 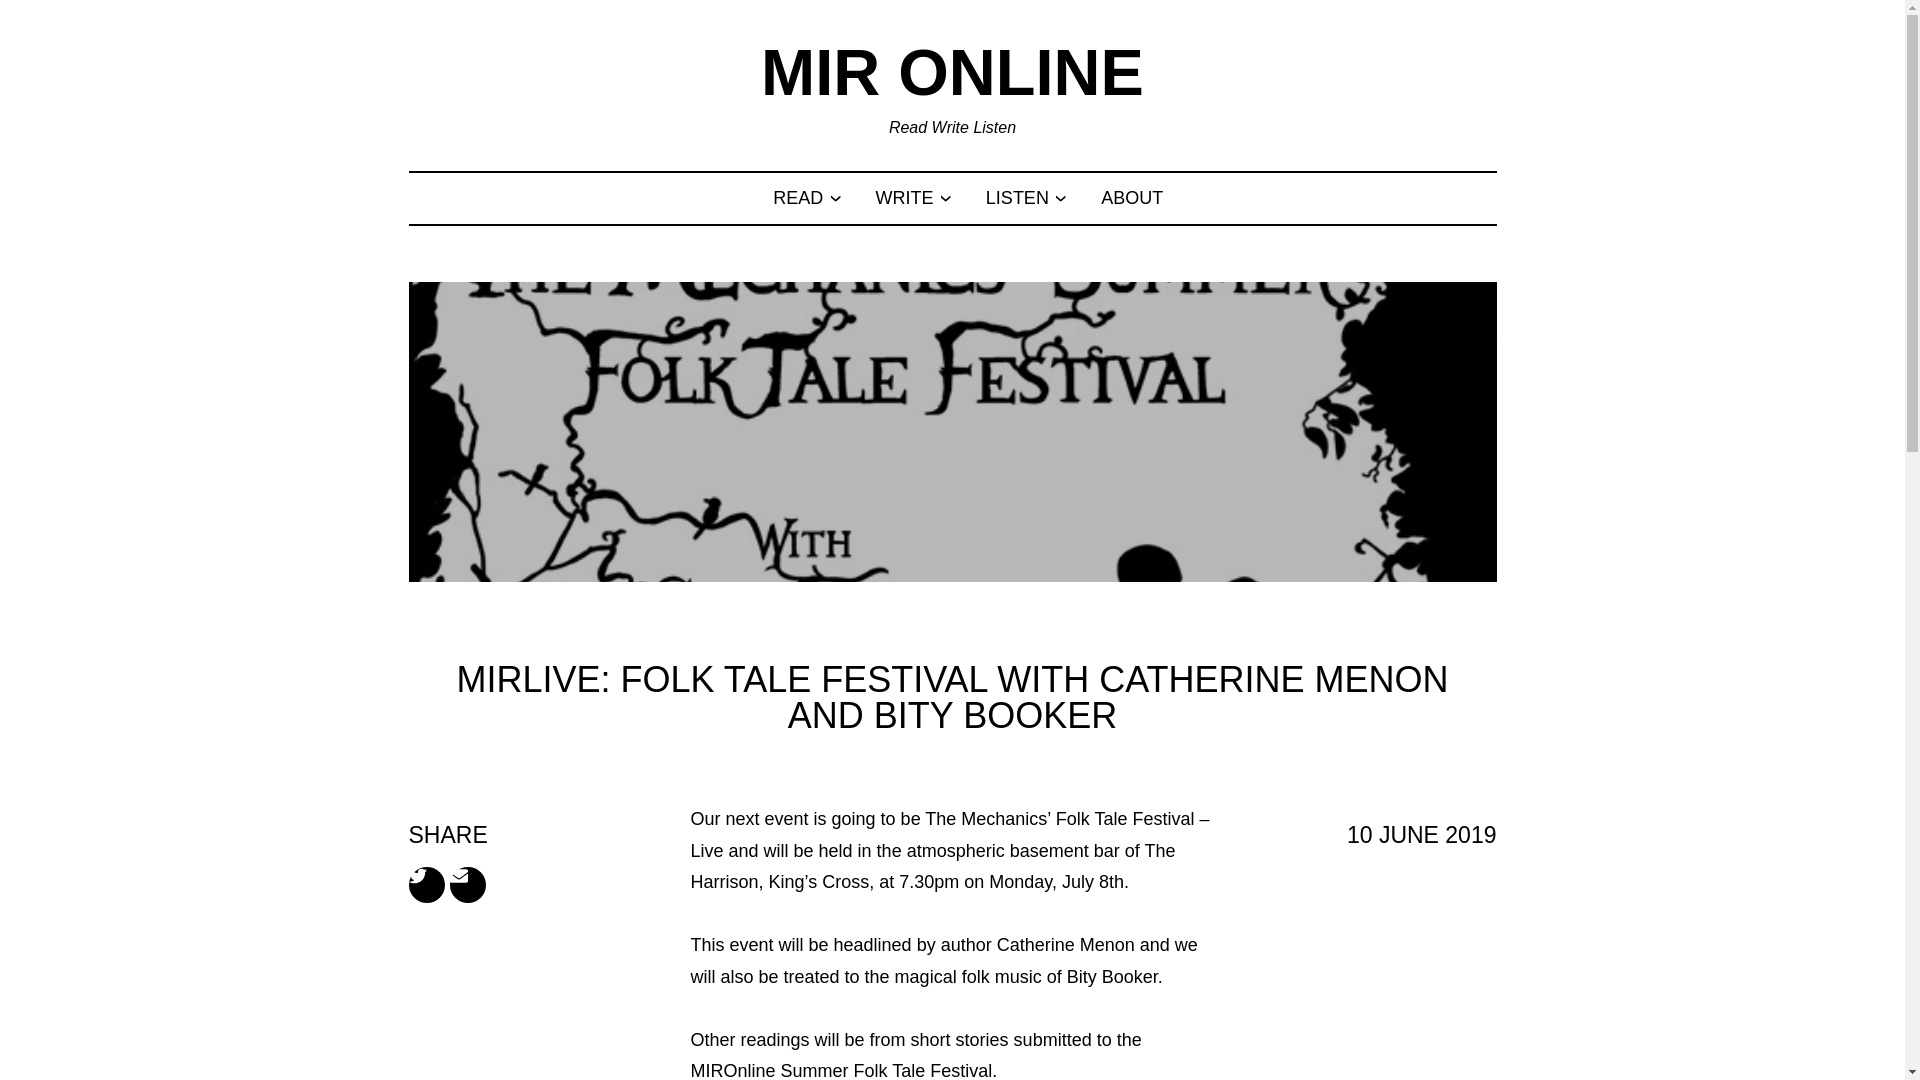 I want to click on MIROnline Summer Folk Tale Festival, so click(x=840, y=1070).